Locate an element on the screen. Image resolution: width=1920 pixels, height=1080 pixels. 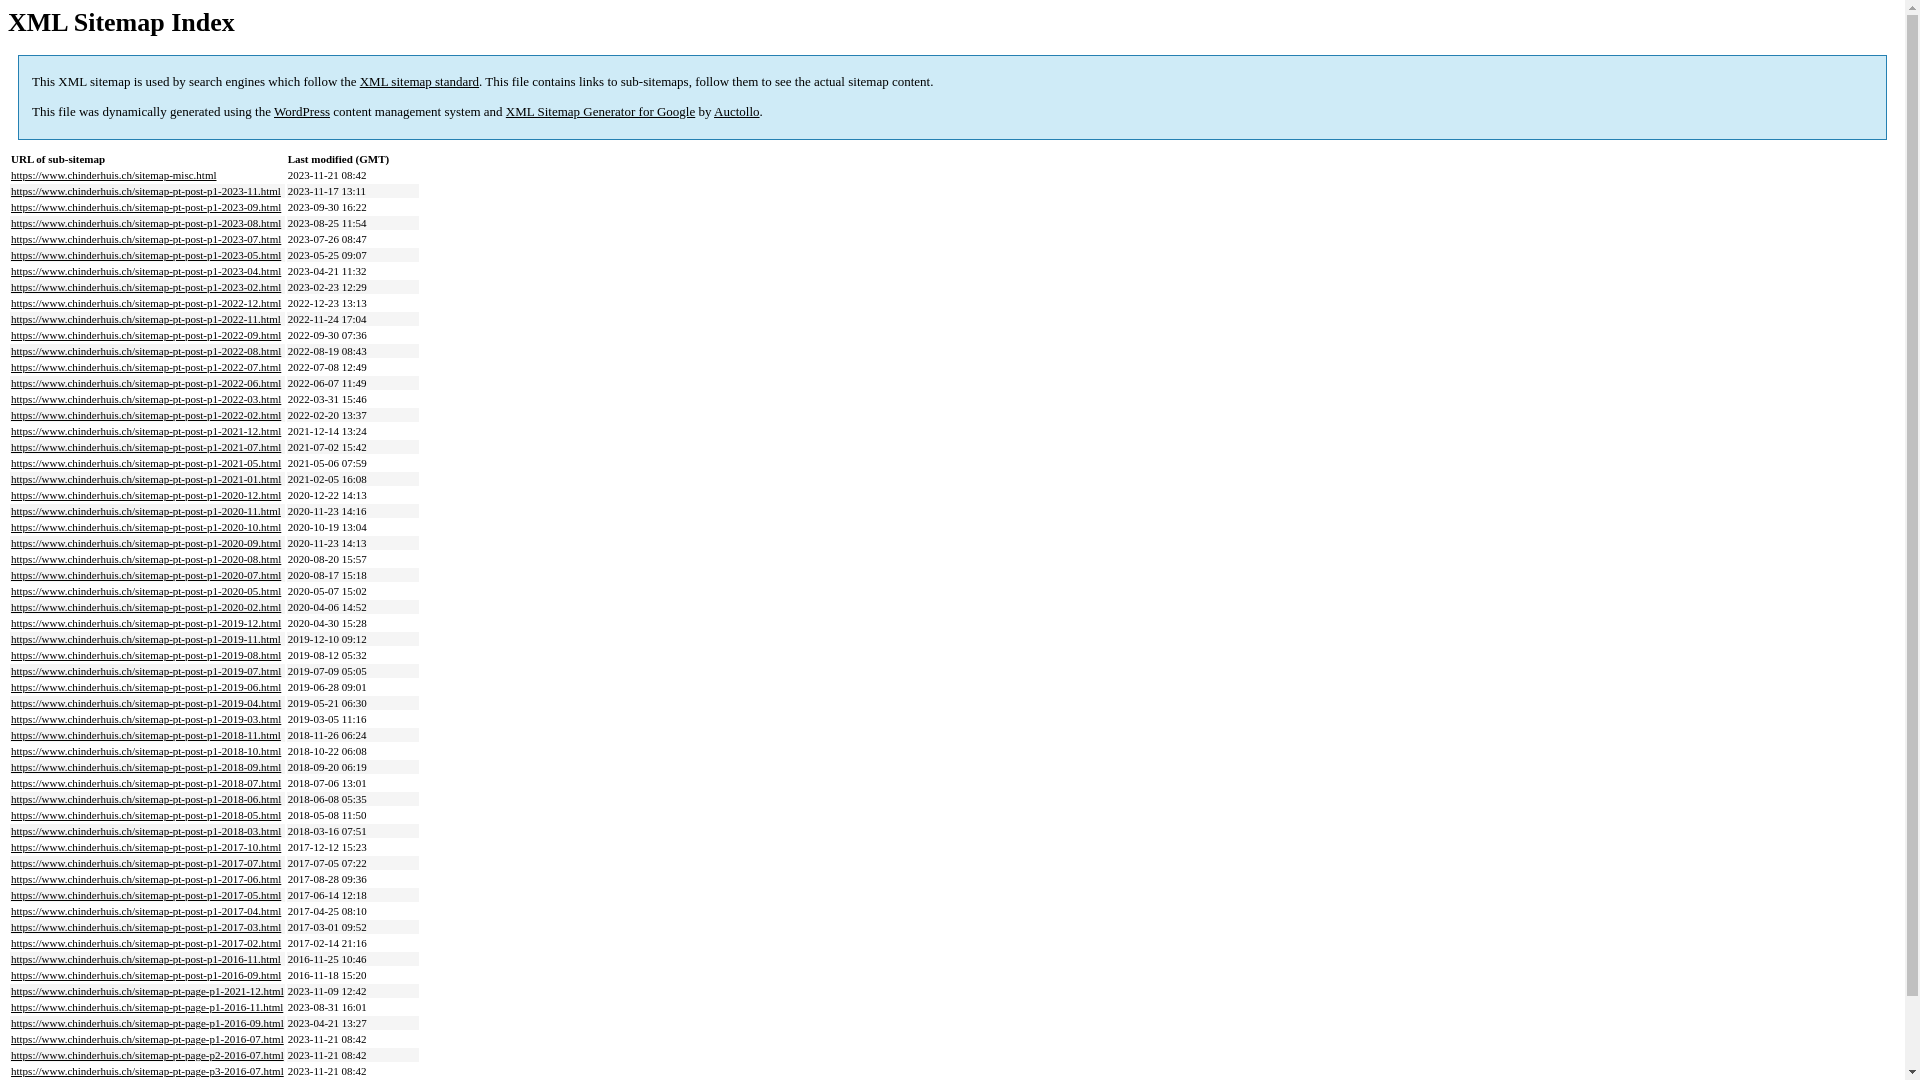
https://www.chinderhuis.ch/sitemap-pt-post-p1-2018-10.html is located at coordinates (146, 751).